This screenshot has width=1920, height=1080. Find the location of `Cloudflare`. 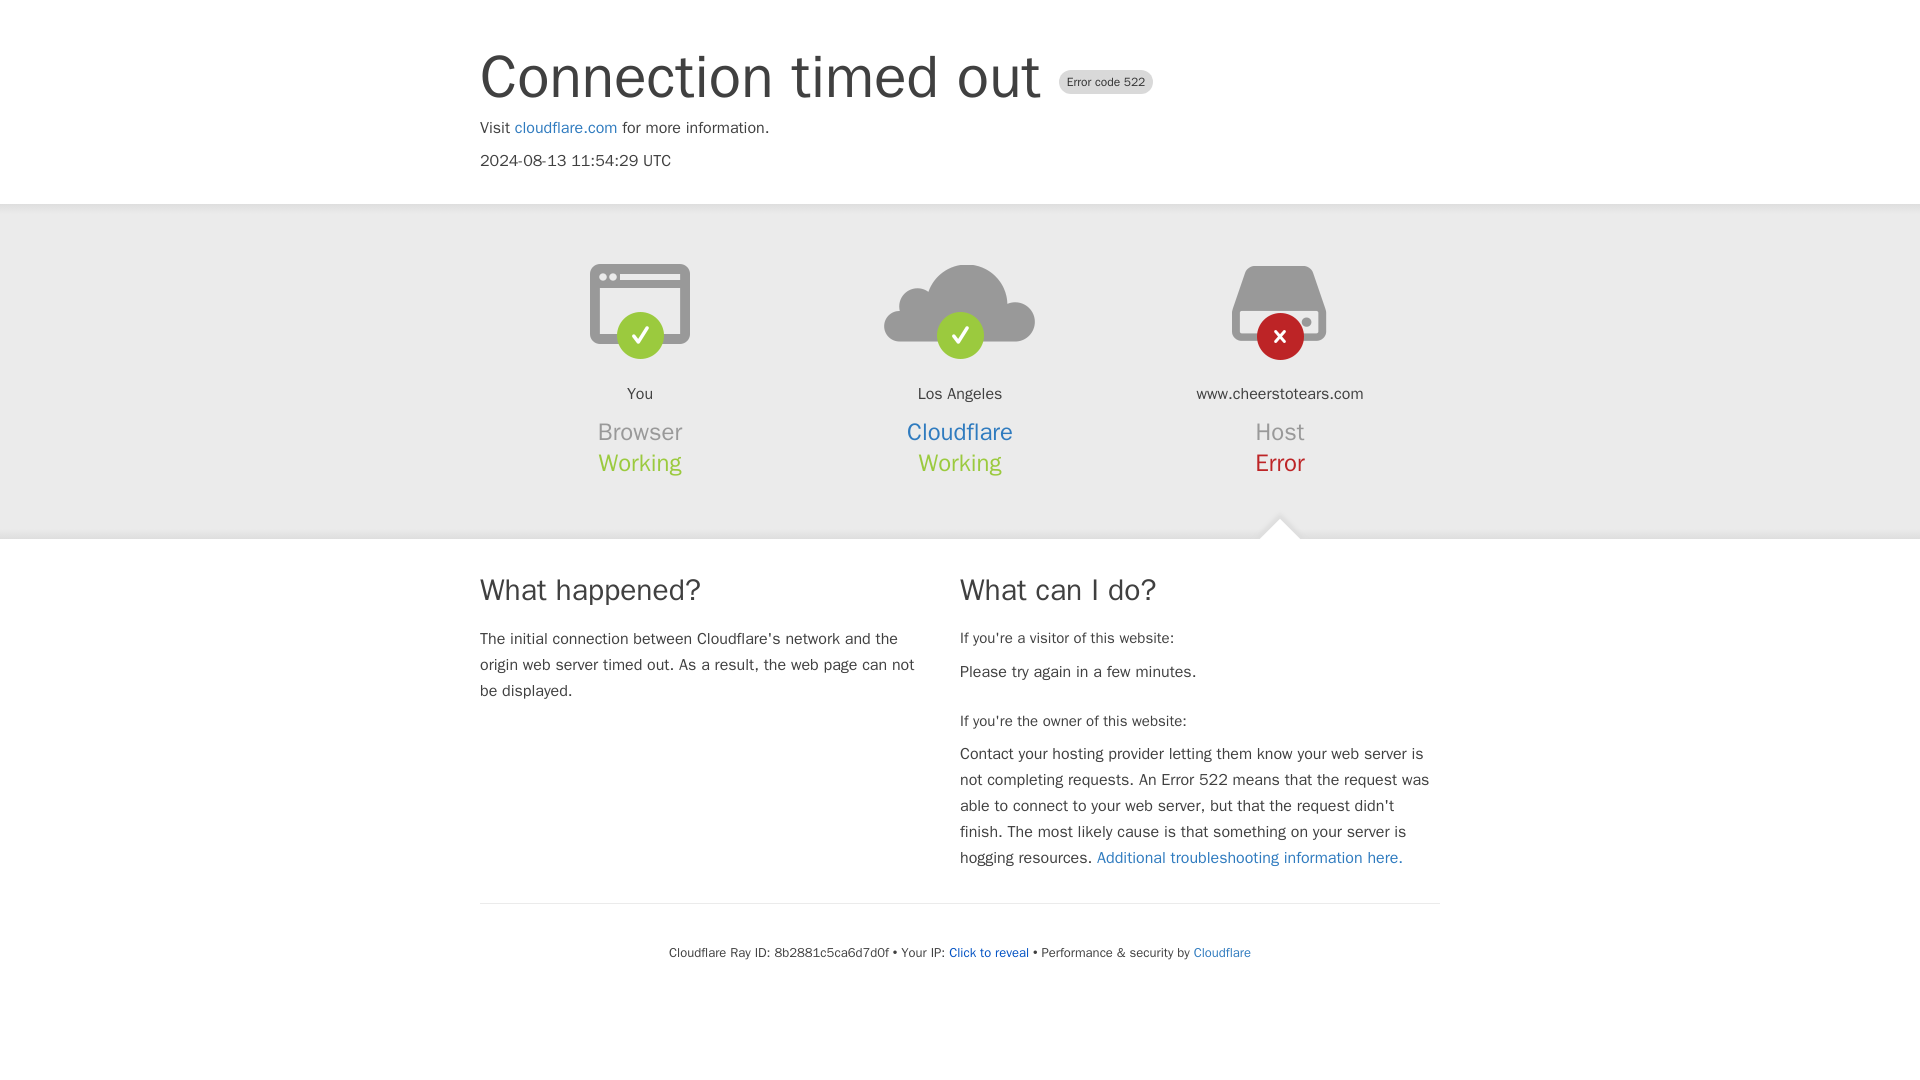

Cloudflare is located at coordinates (960, 432).